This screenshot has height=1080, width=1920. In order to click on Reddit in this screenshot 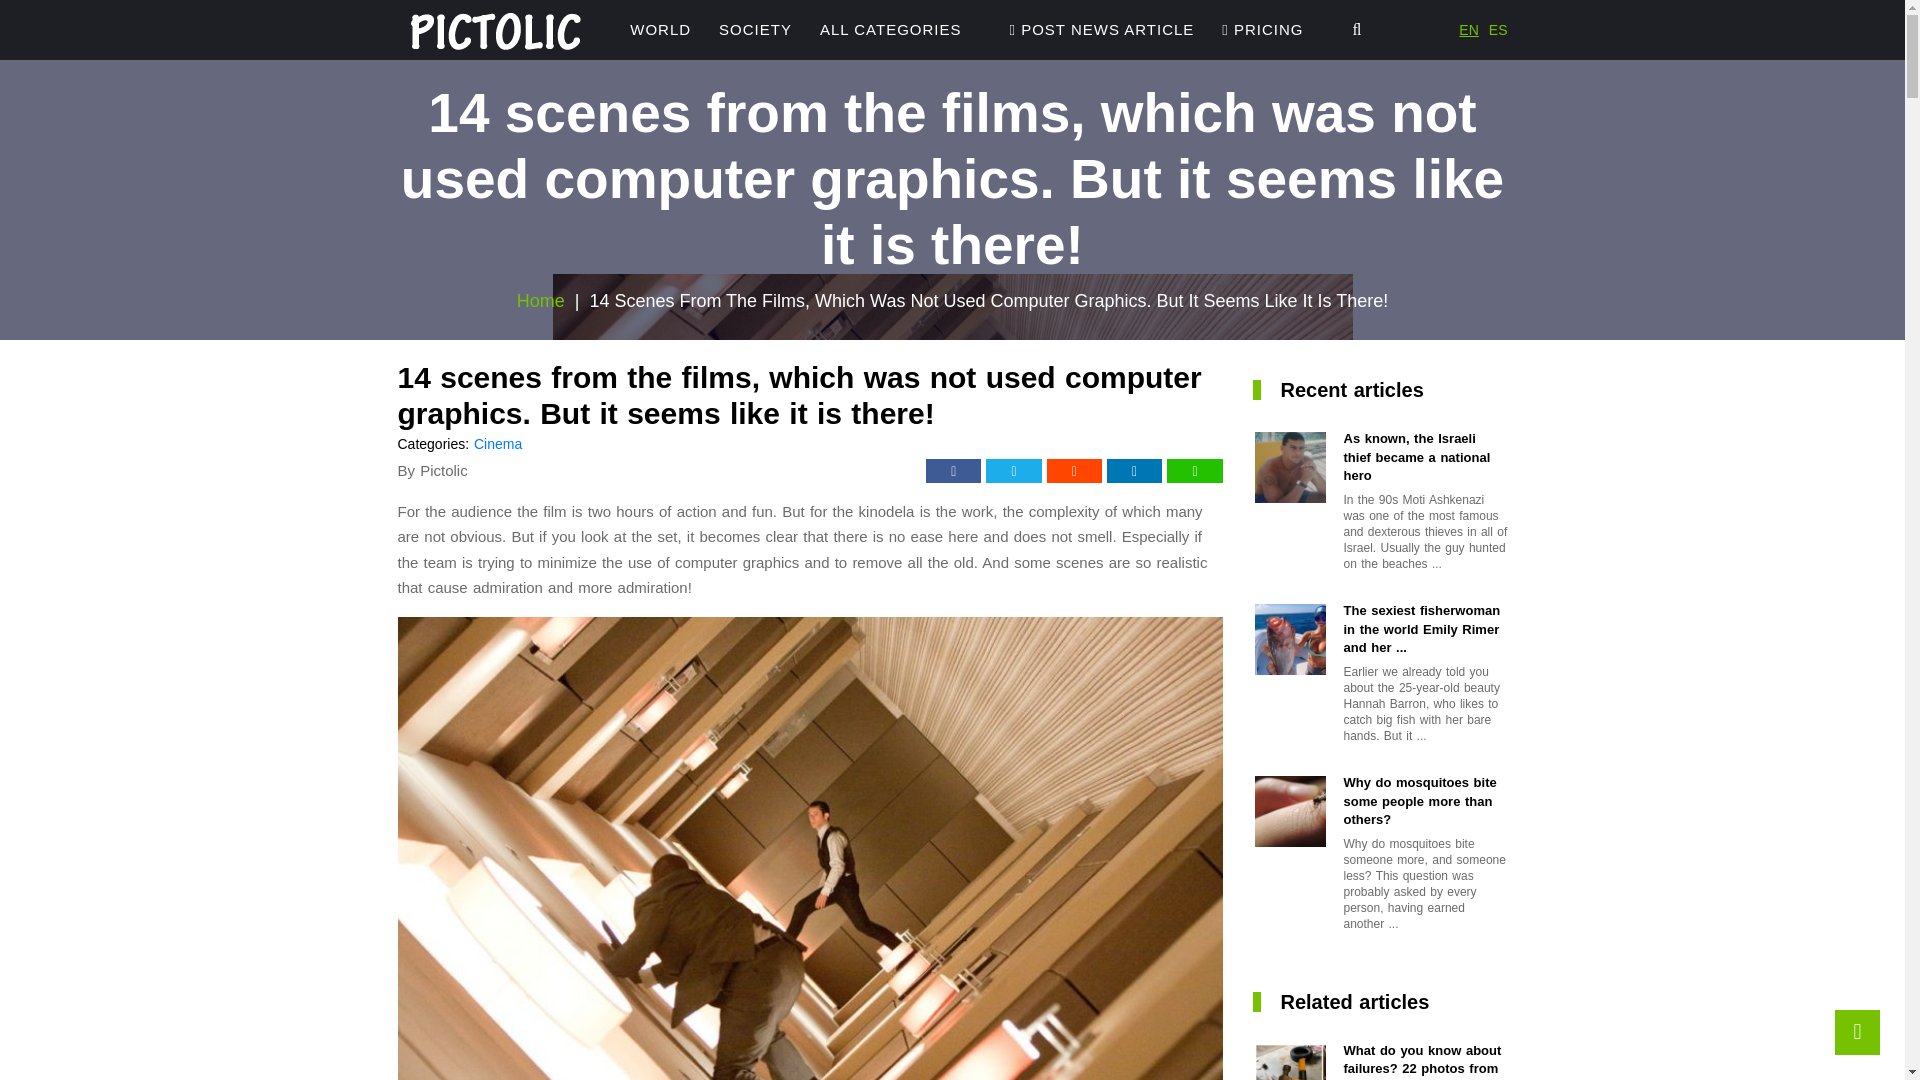, I will do `click(1074, 470)`.